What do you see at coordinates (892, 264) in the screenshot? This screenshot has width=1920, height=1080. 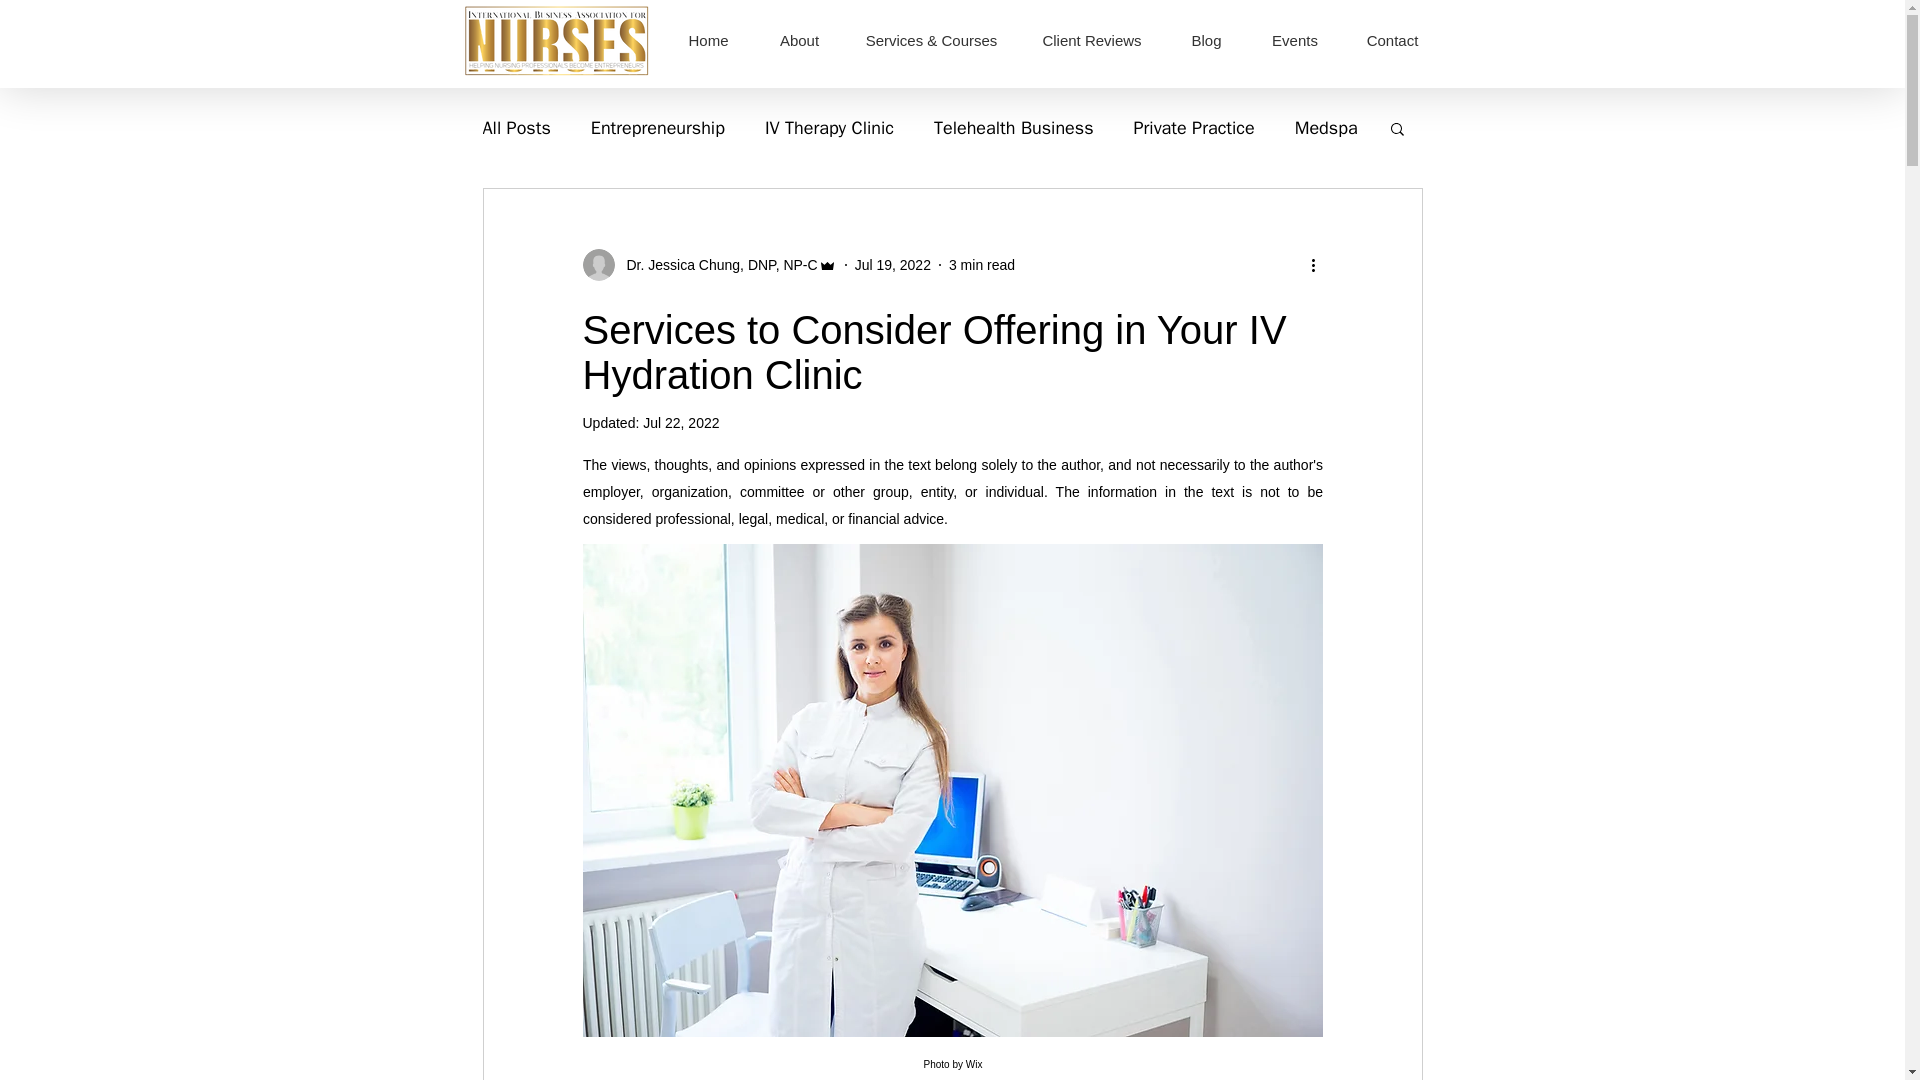 I see `Jul 19, 2022` at bounding box center [892, 264].